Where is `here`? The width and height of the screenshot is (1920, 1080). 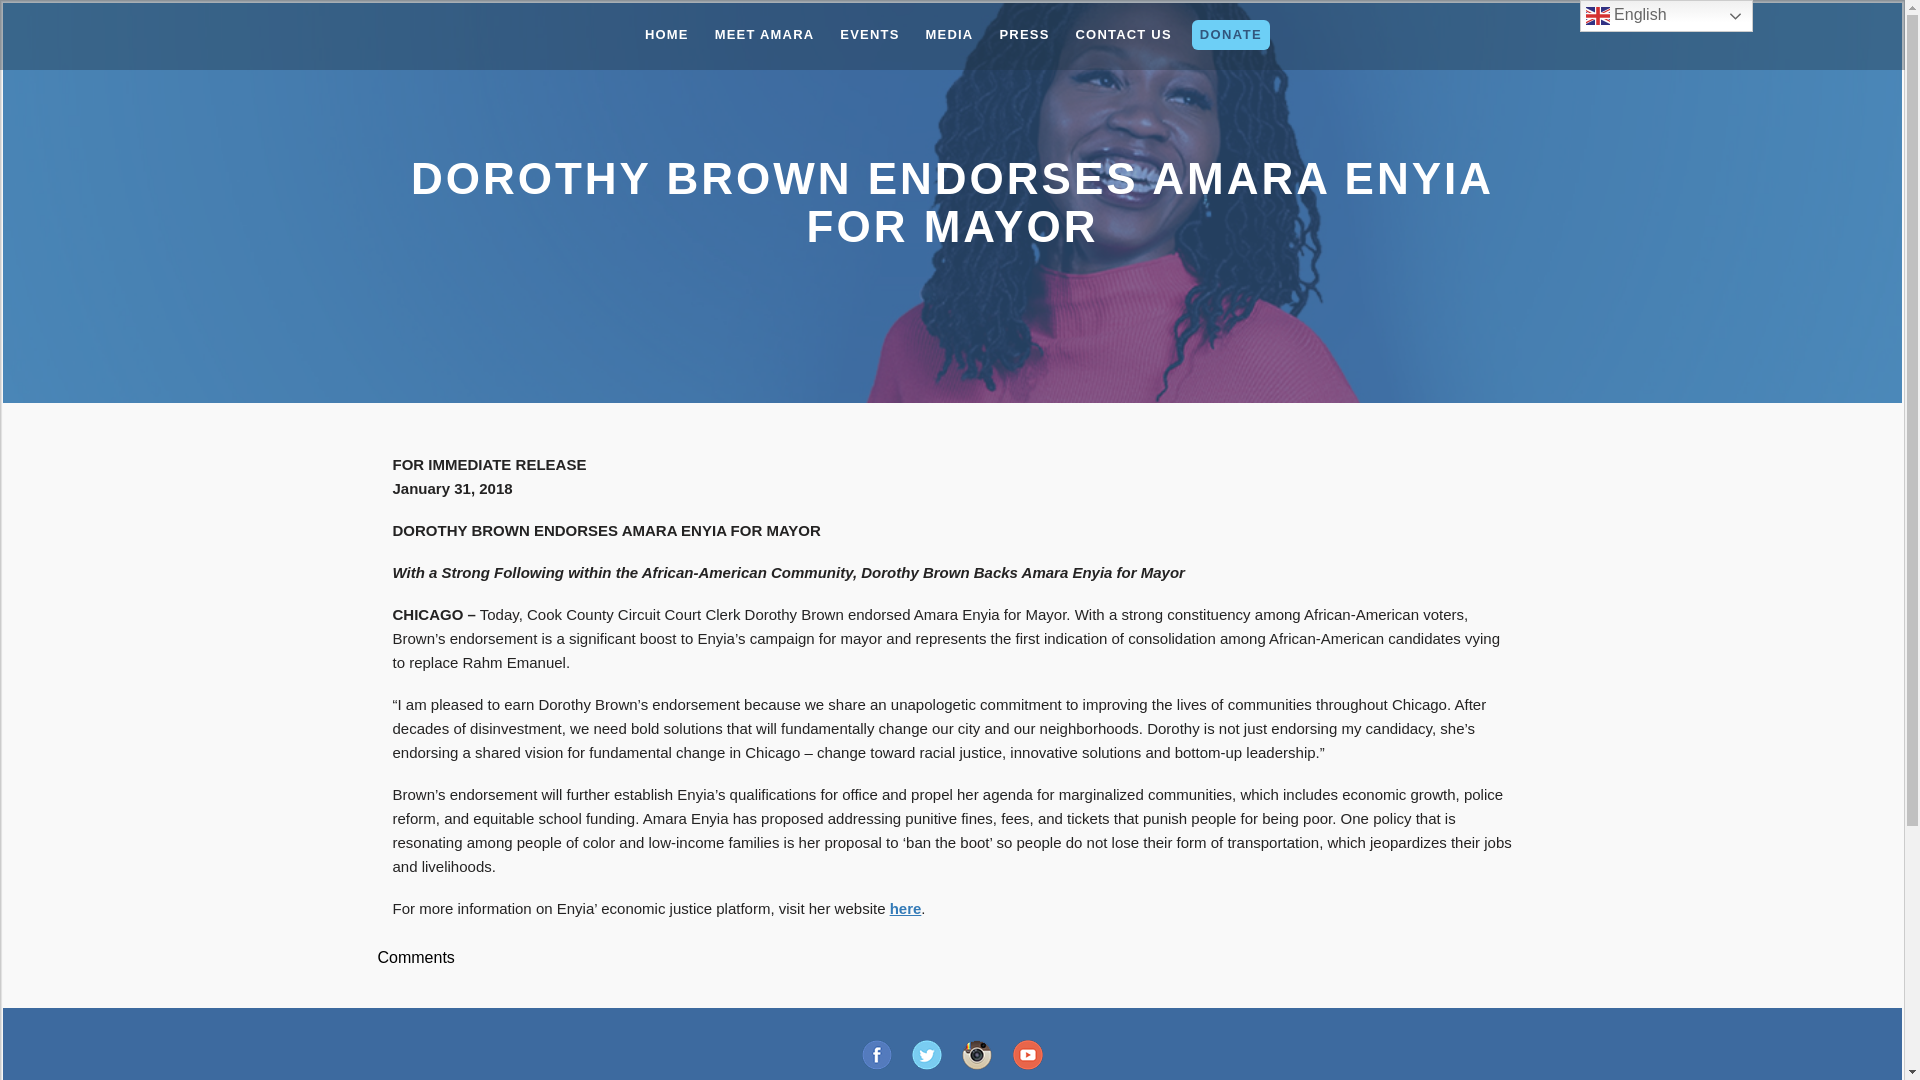
here is located at coordinates (906, 908).